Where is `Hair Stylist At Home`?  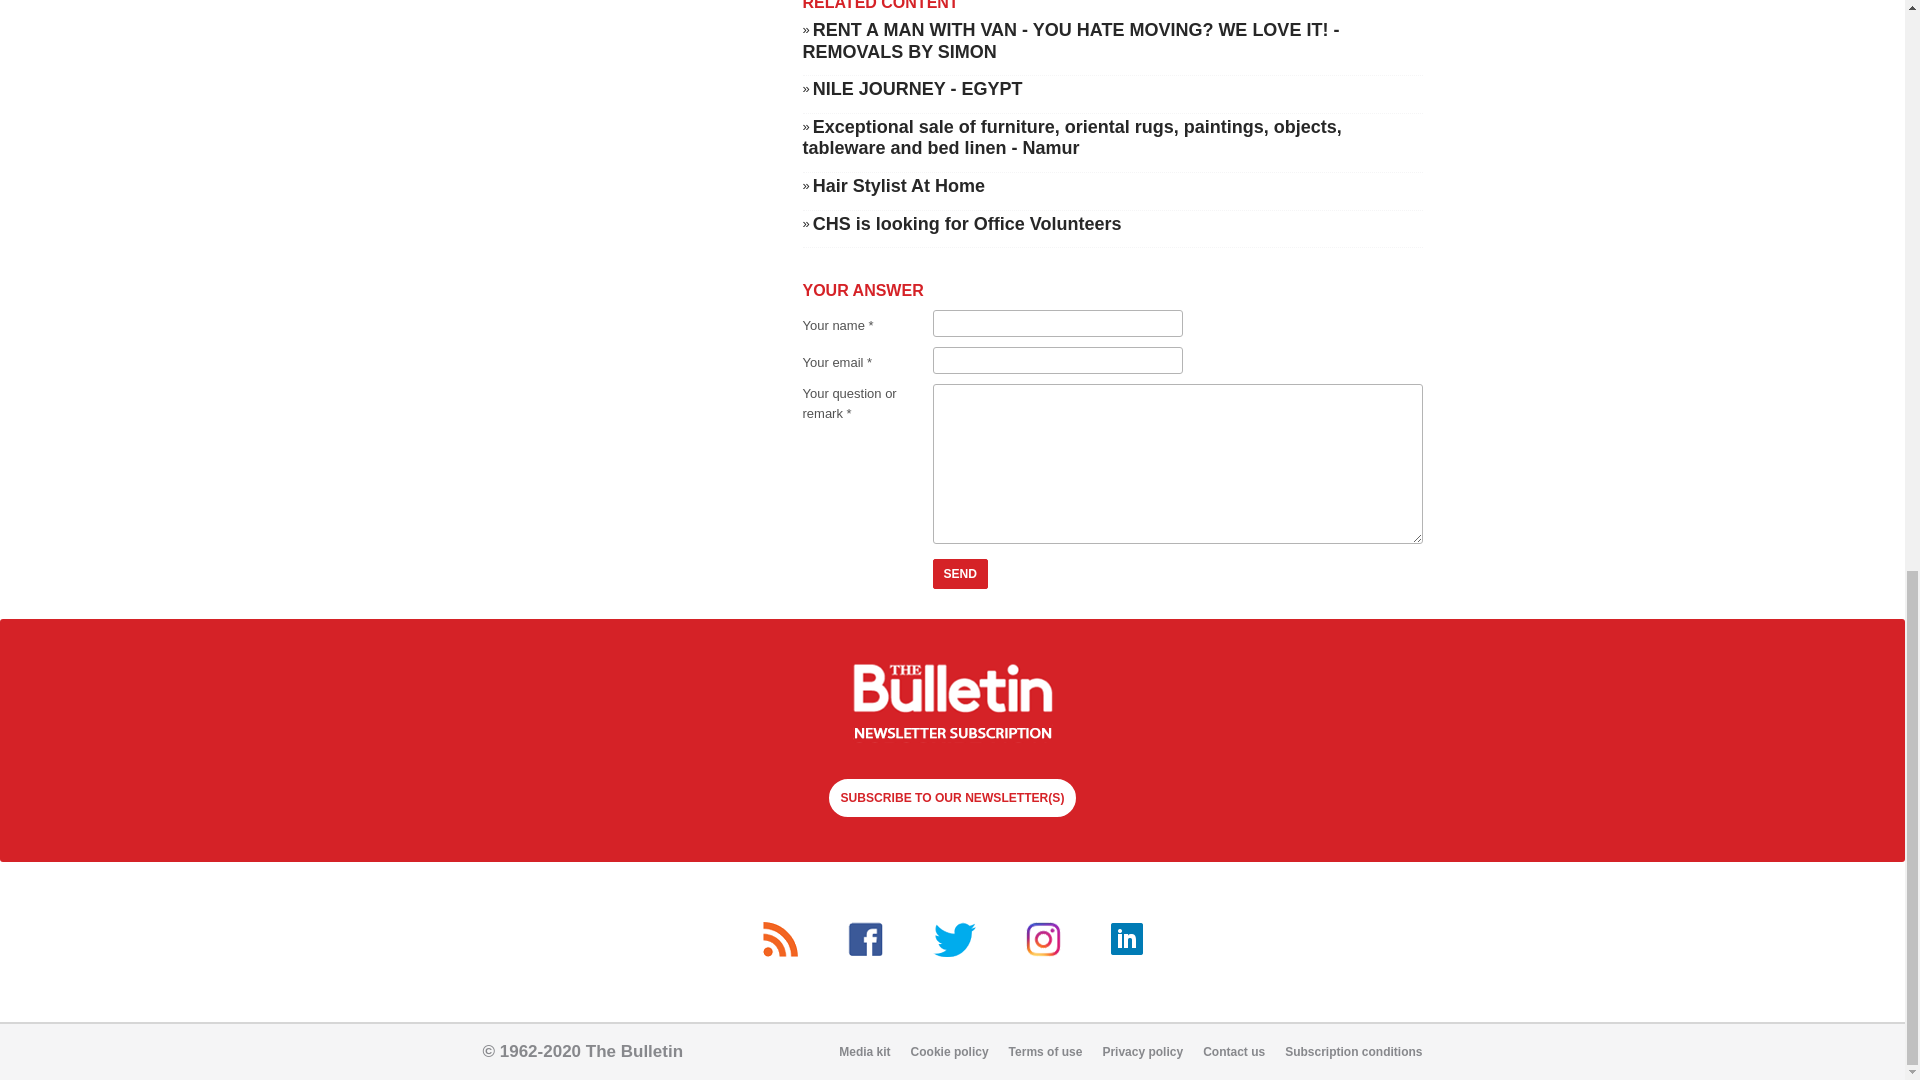 Hair Stylist At Home is located at coordinates (898, 186).